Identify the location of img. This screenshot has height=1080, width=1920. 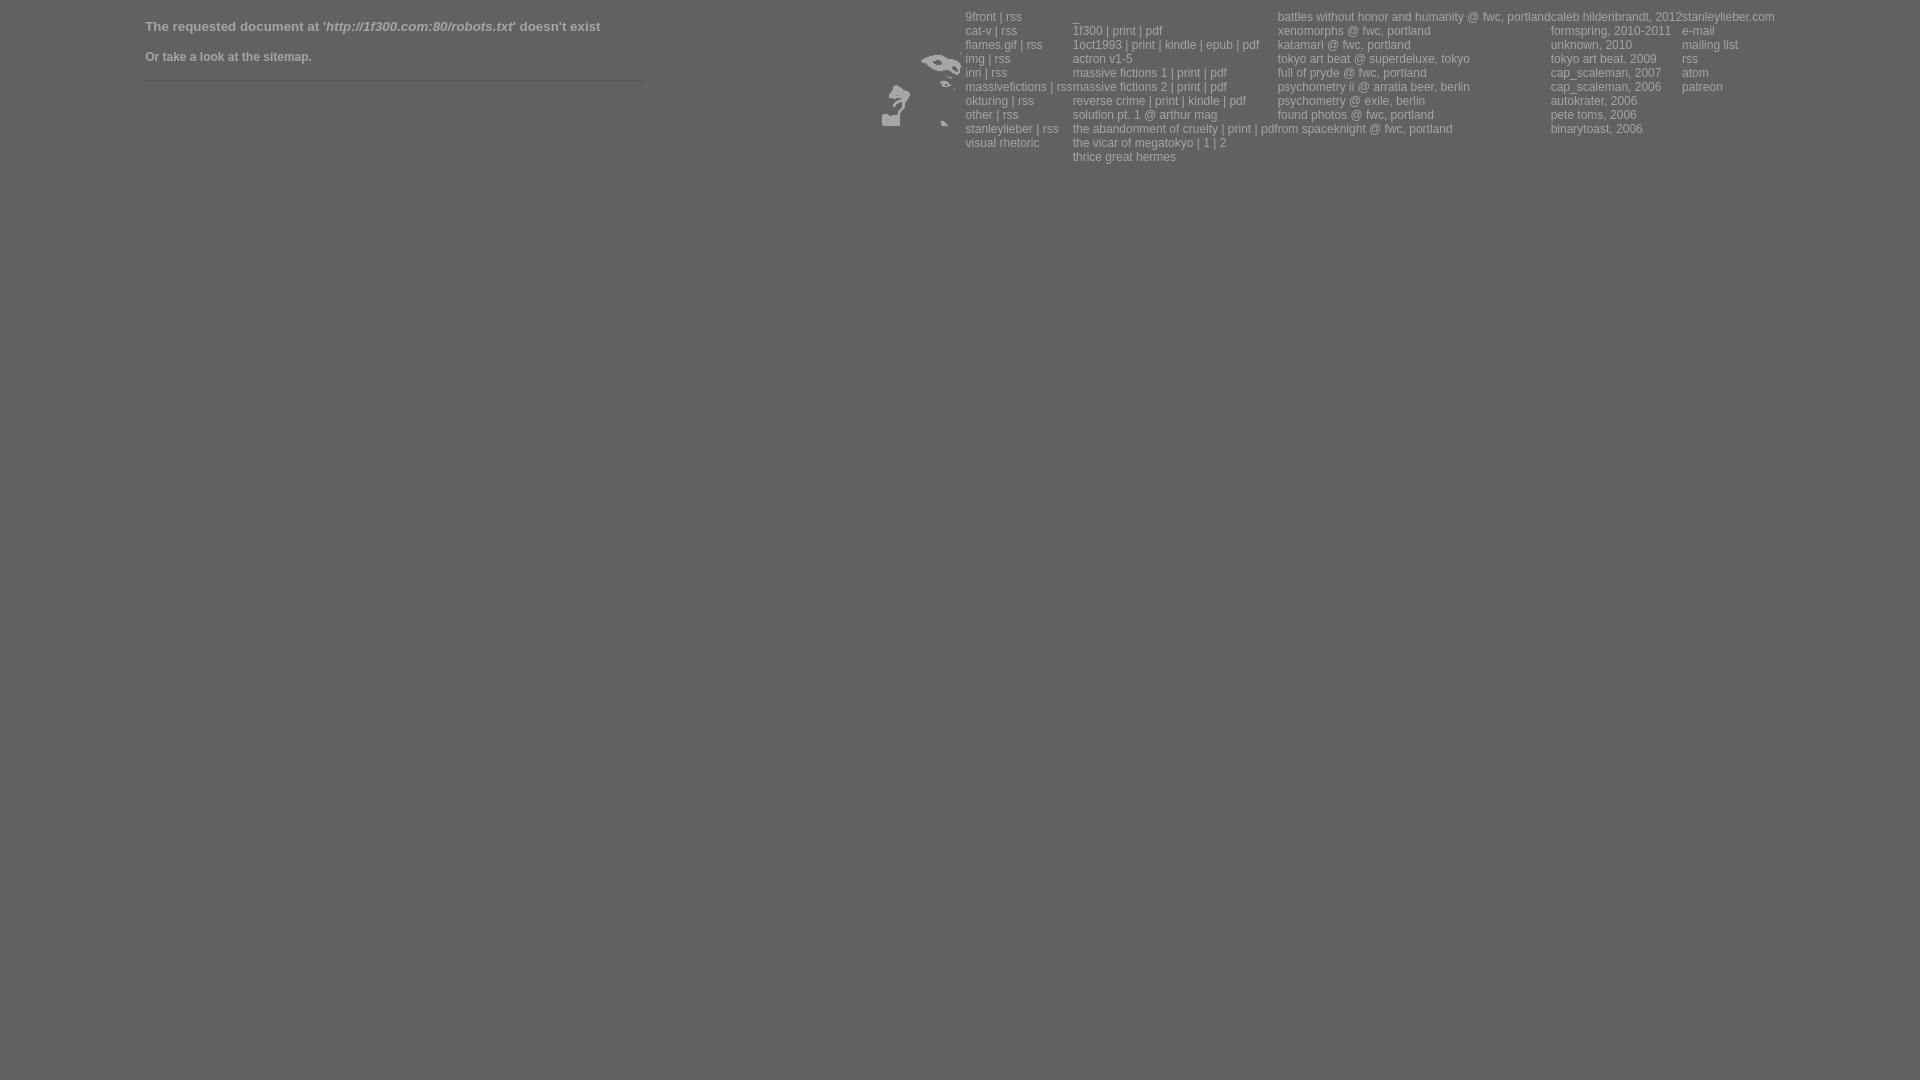
(974, 59).